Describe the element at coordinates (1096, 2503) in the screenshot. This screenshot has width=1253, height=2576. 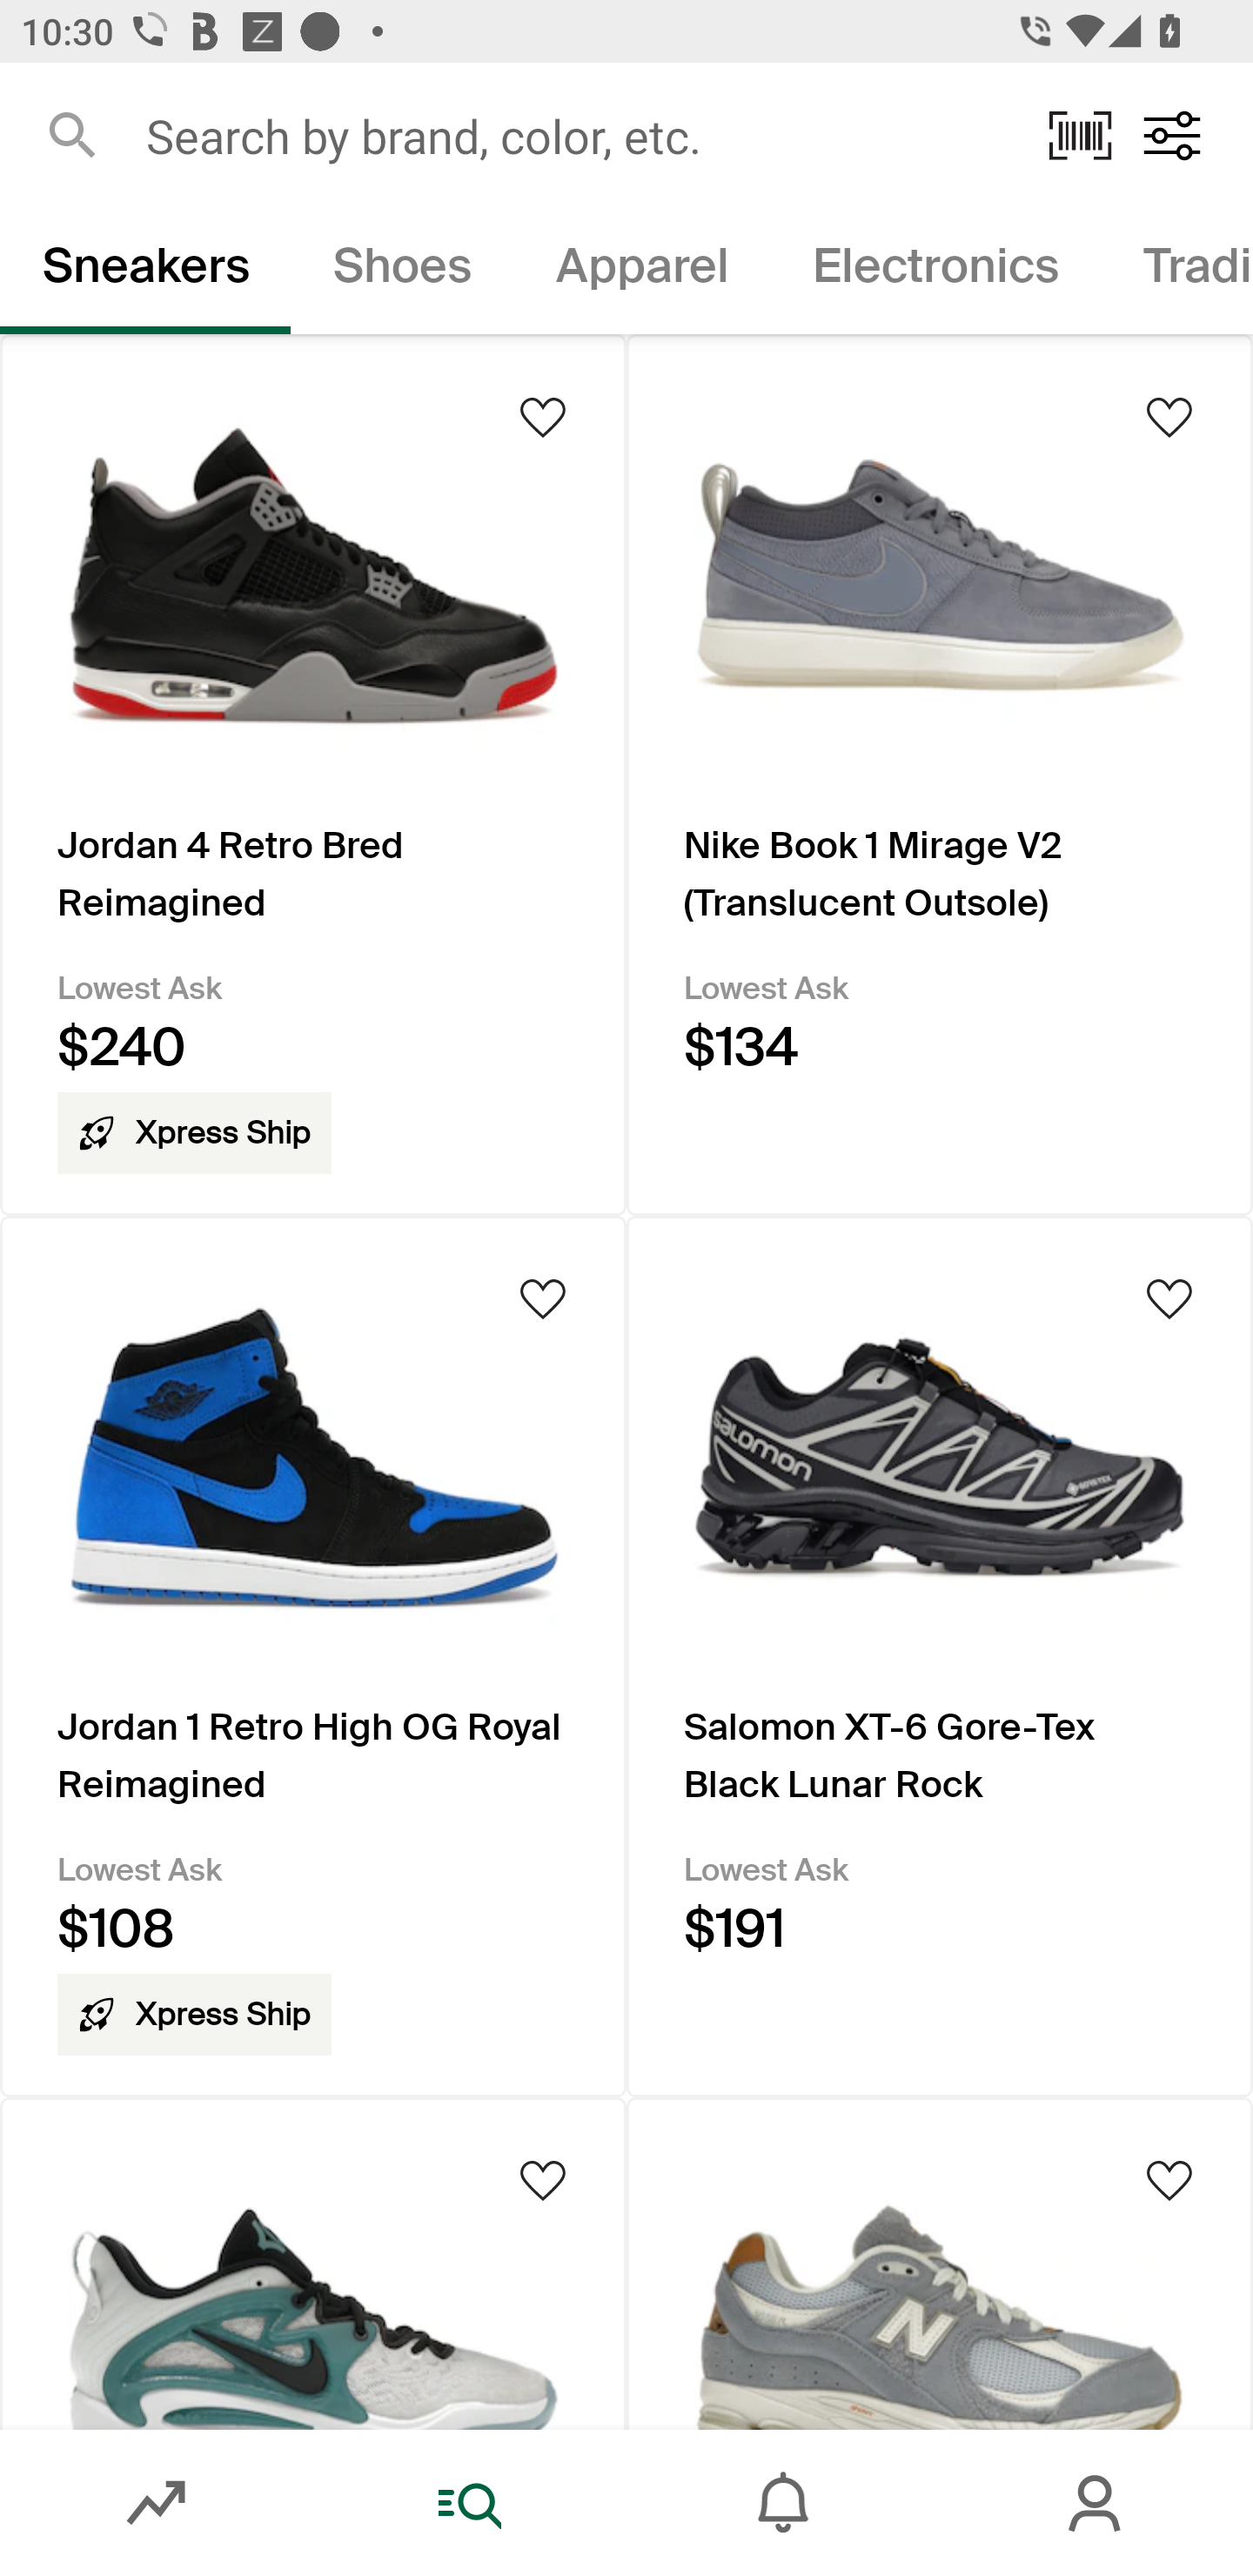
I see `Account` at that location.